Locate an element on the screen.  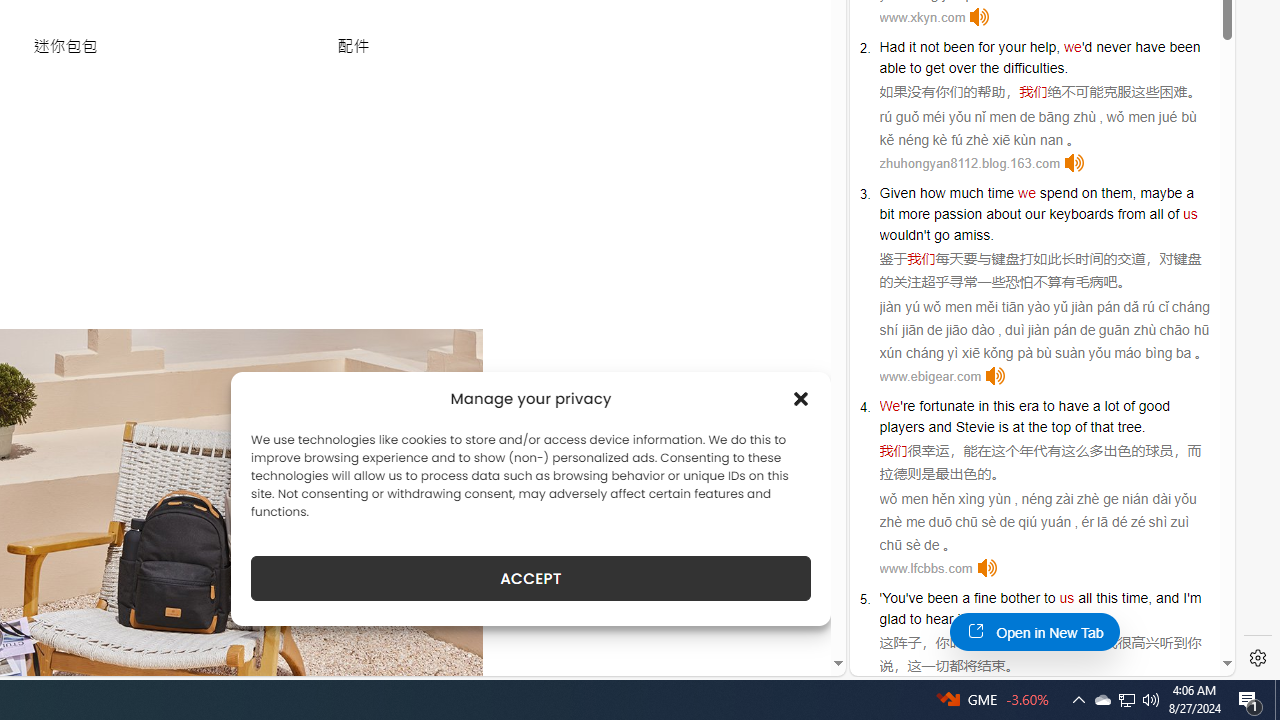
. is located at coordinates (1060, 619).